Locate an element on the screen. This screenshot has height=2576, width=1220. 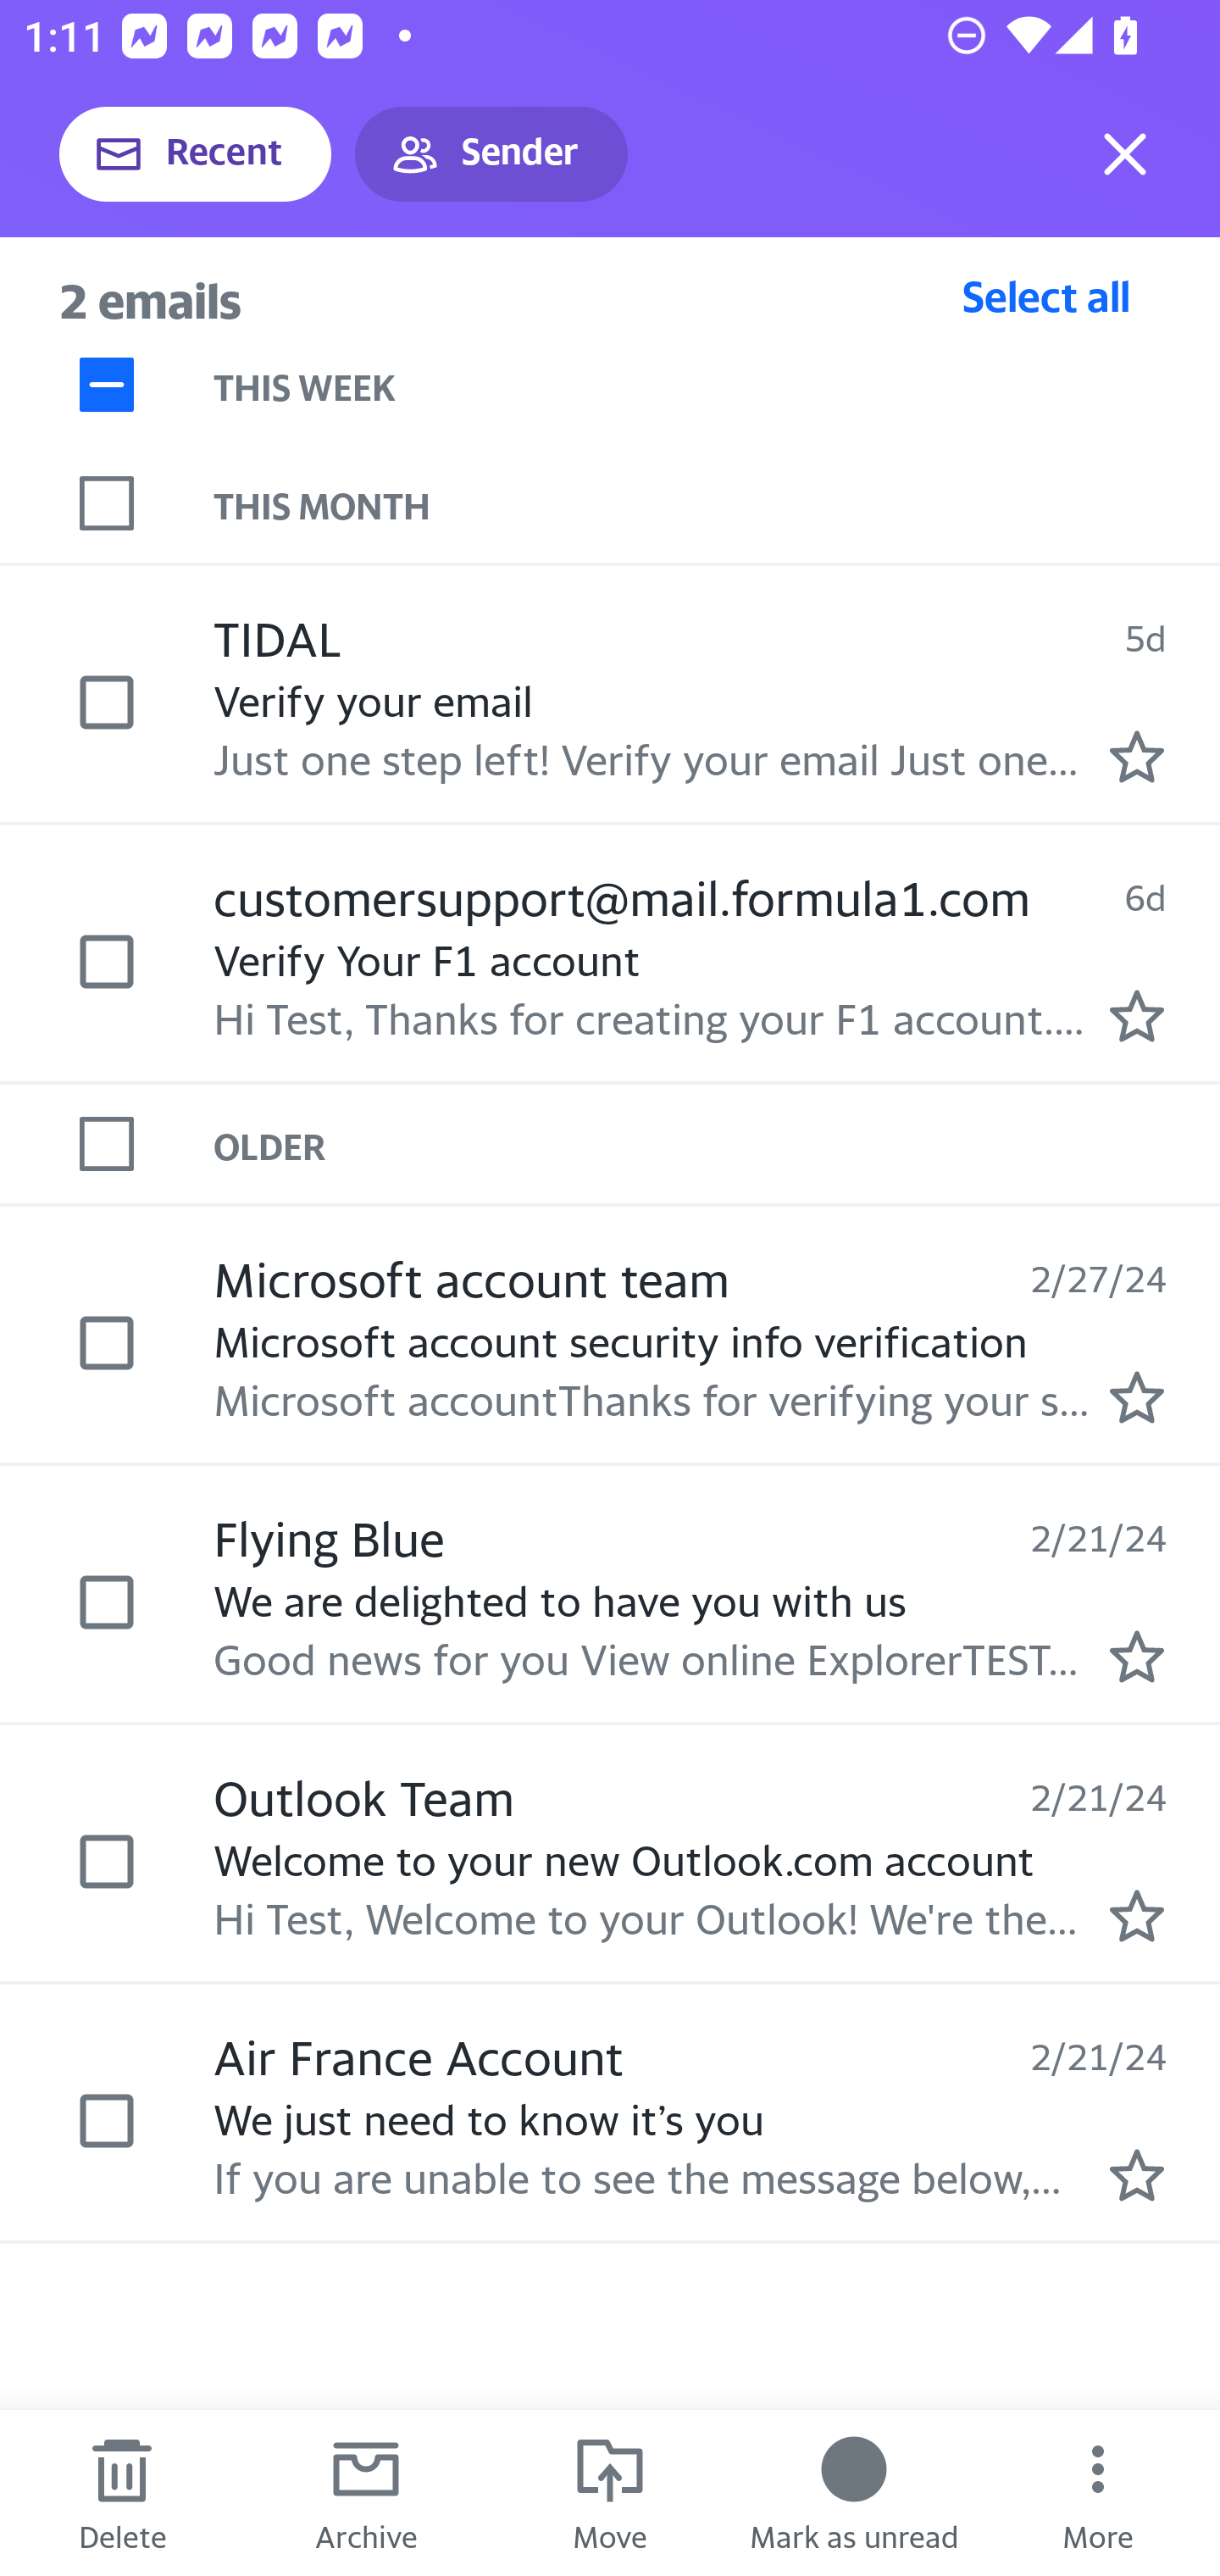
Mark as starred. is located at coordinates (1137, 2175).